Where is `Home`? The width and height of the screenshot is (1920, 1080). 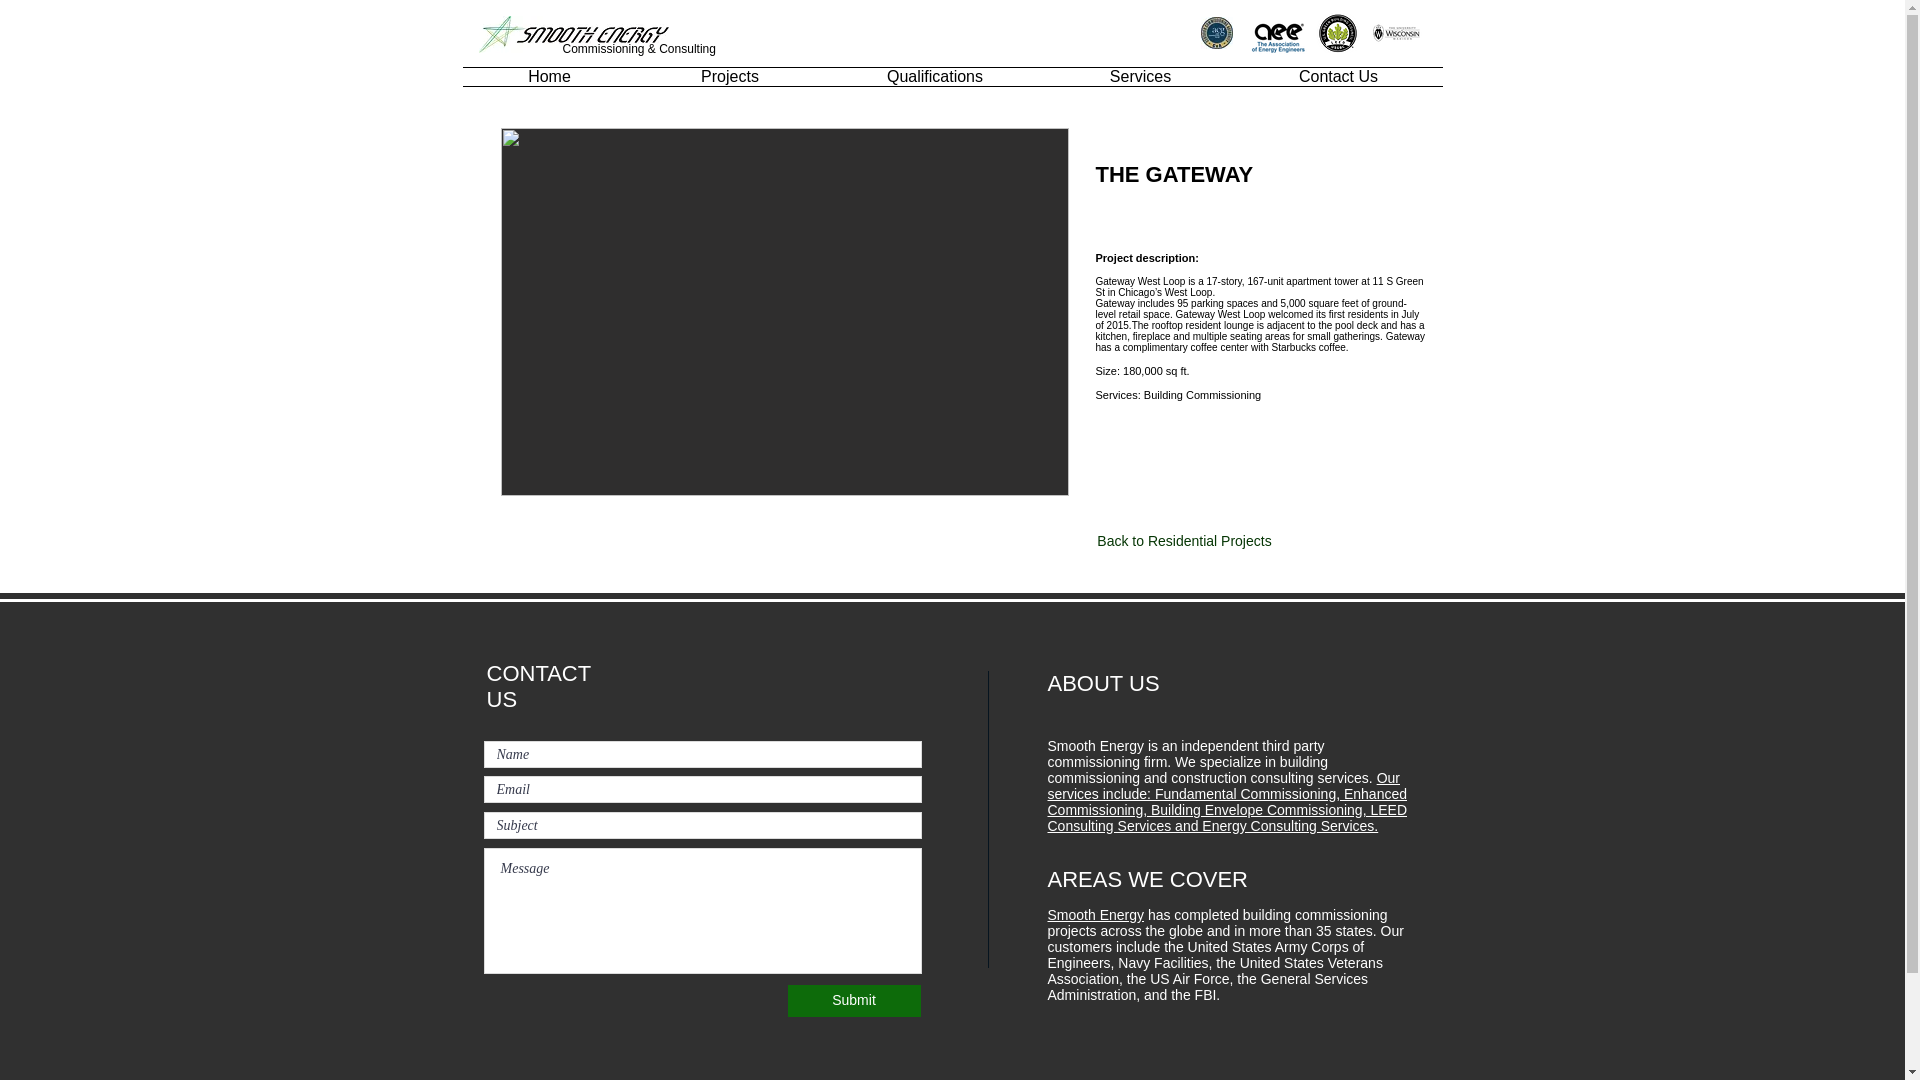 Home is located at coordinates (548, 77).